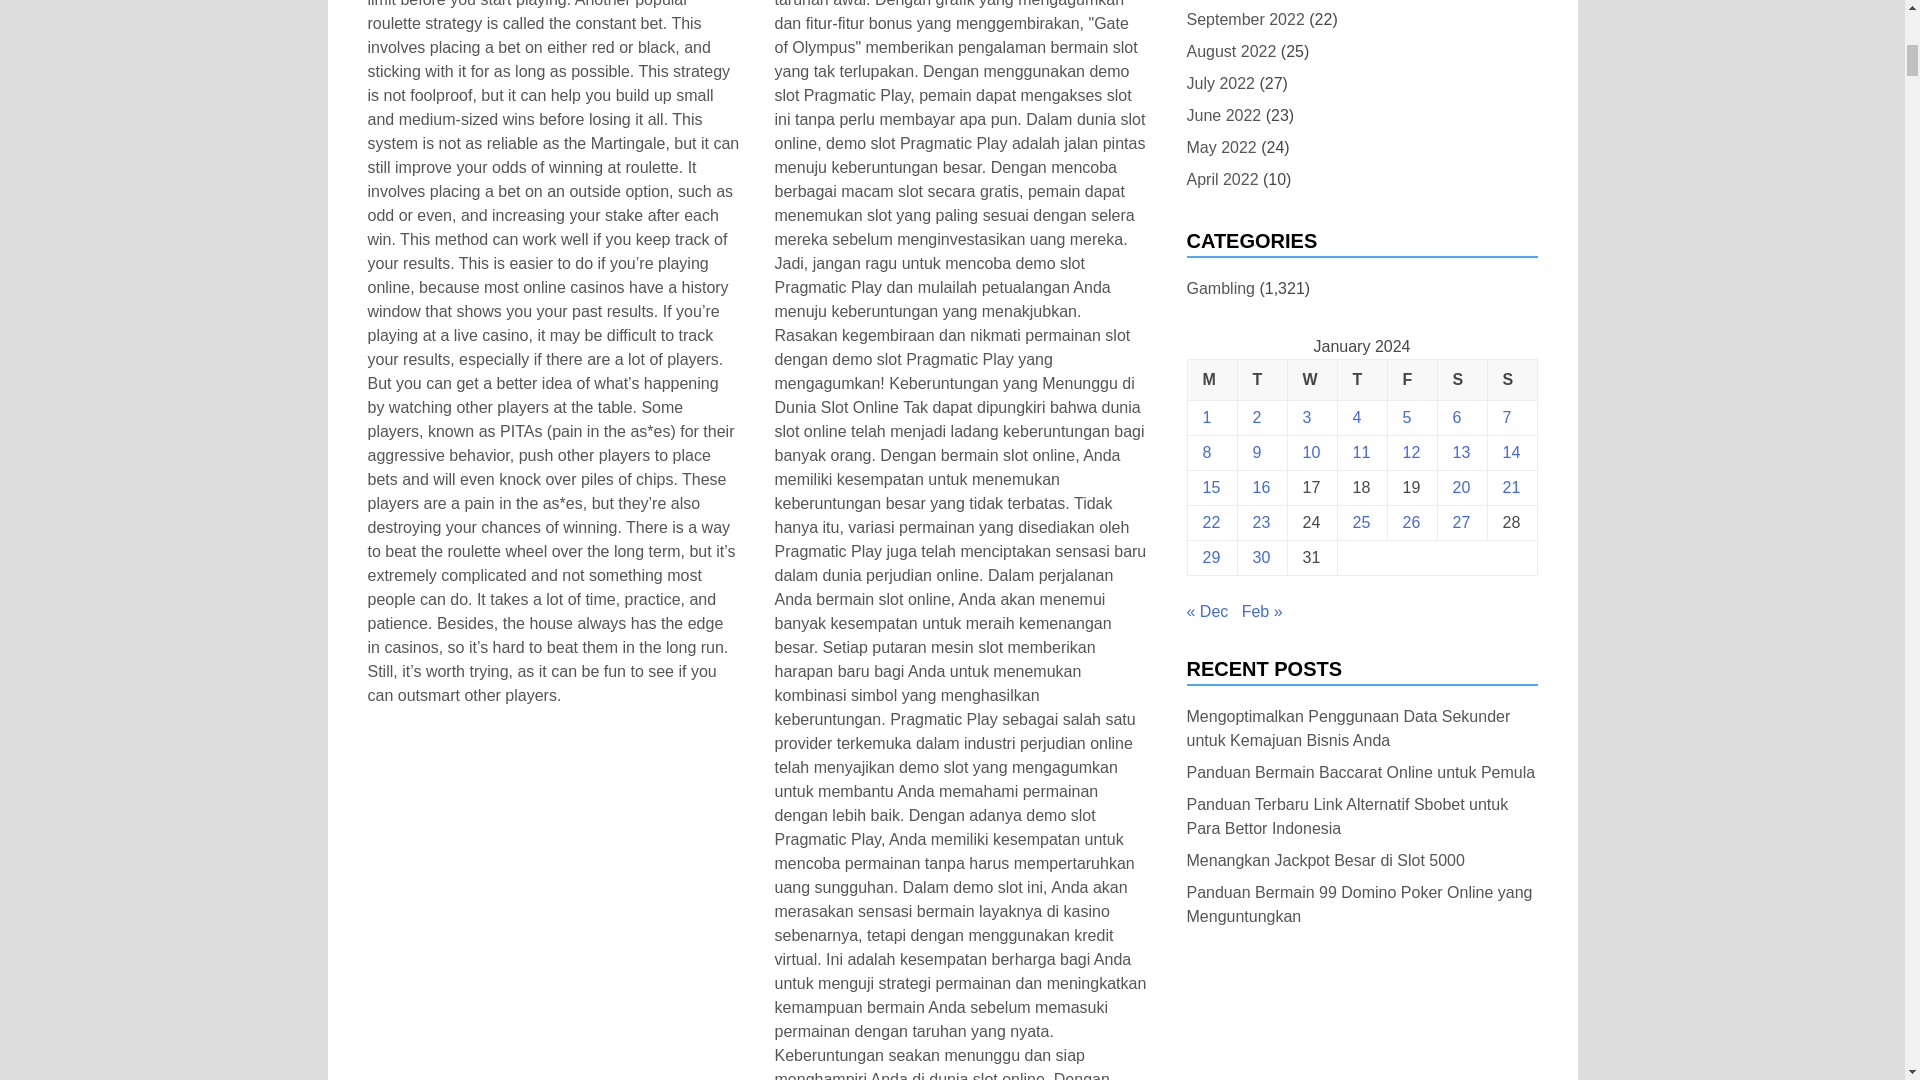 The image size is (1920, 1080). What do you see at coordinates (1211, 380) in the screenshot?
I see `Monday` at bounding box center [1211, 380].